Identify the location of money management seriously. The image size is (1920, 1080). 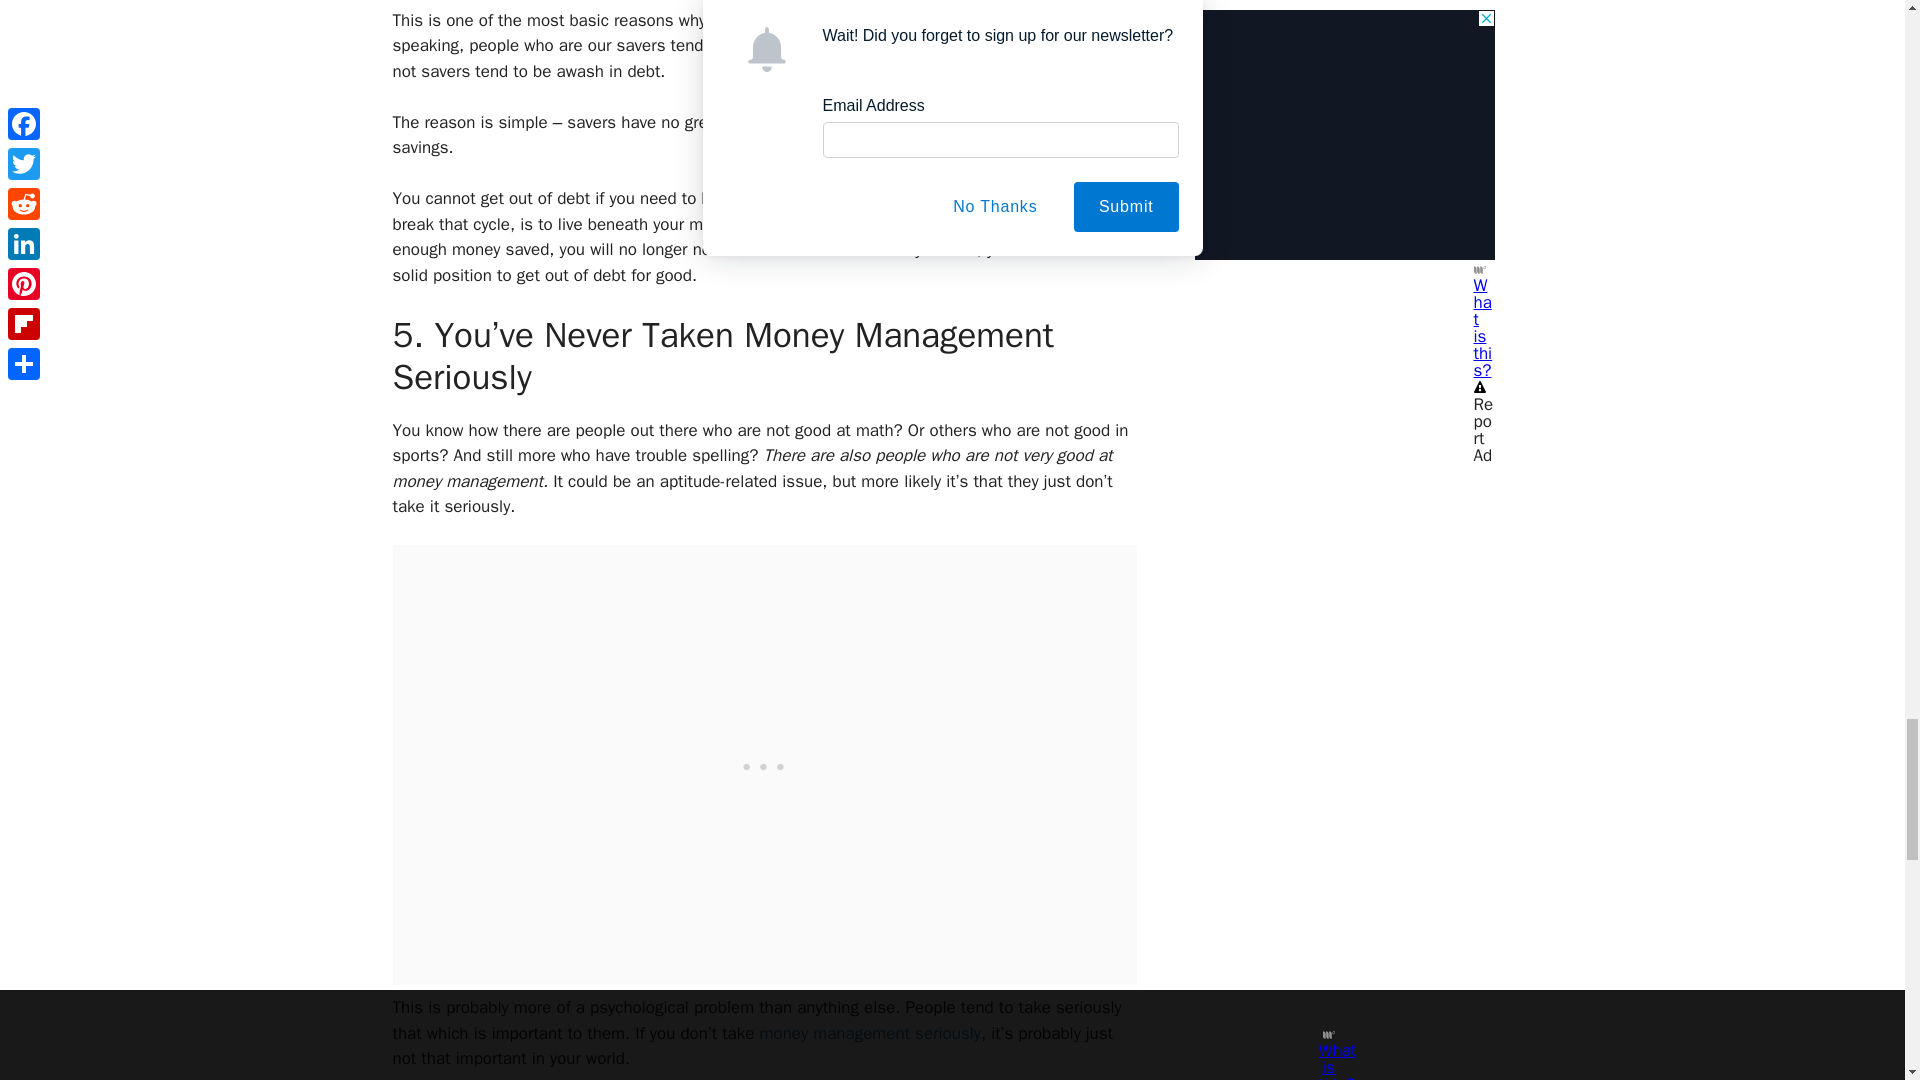
(866, 1033).